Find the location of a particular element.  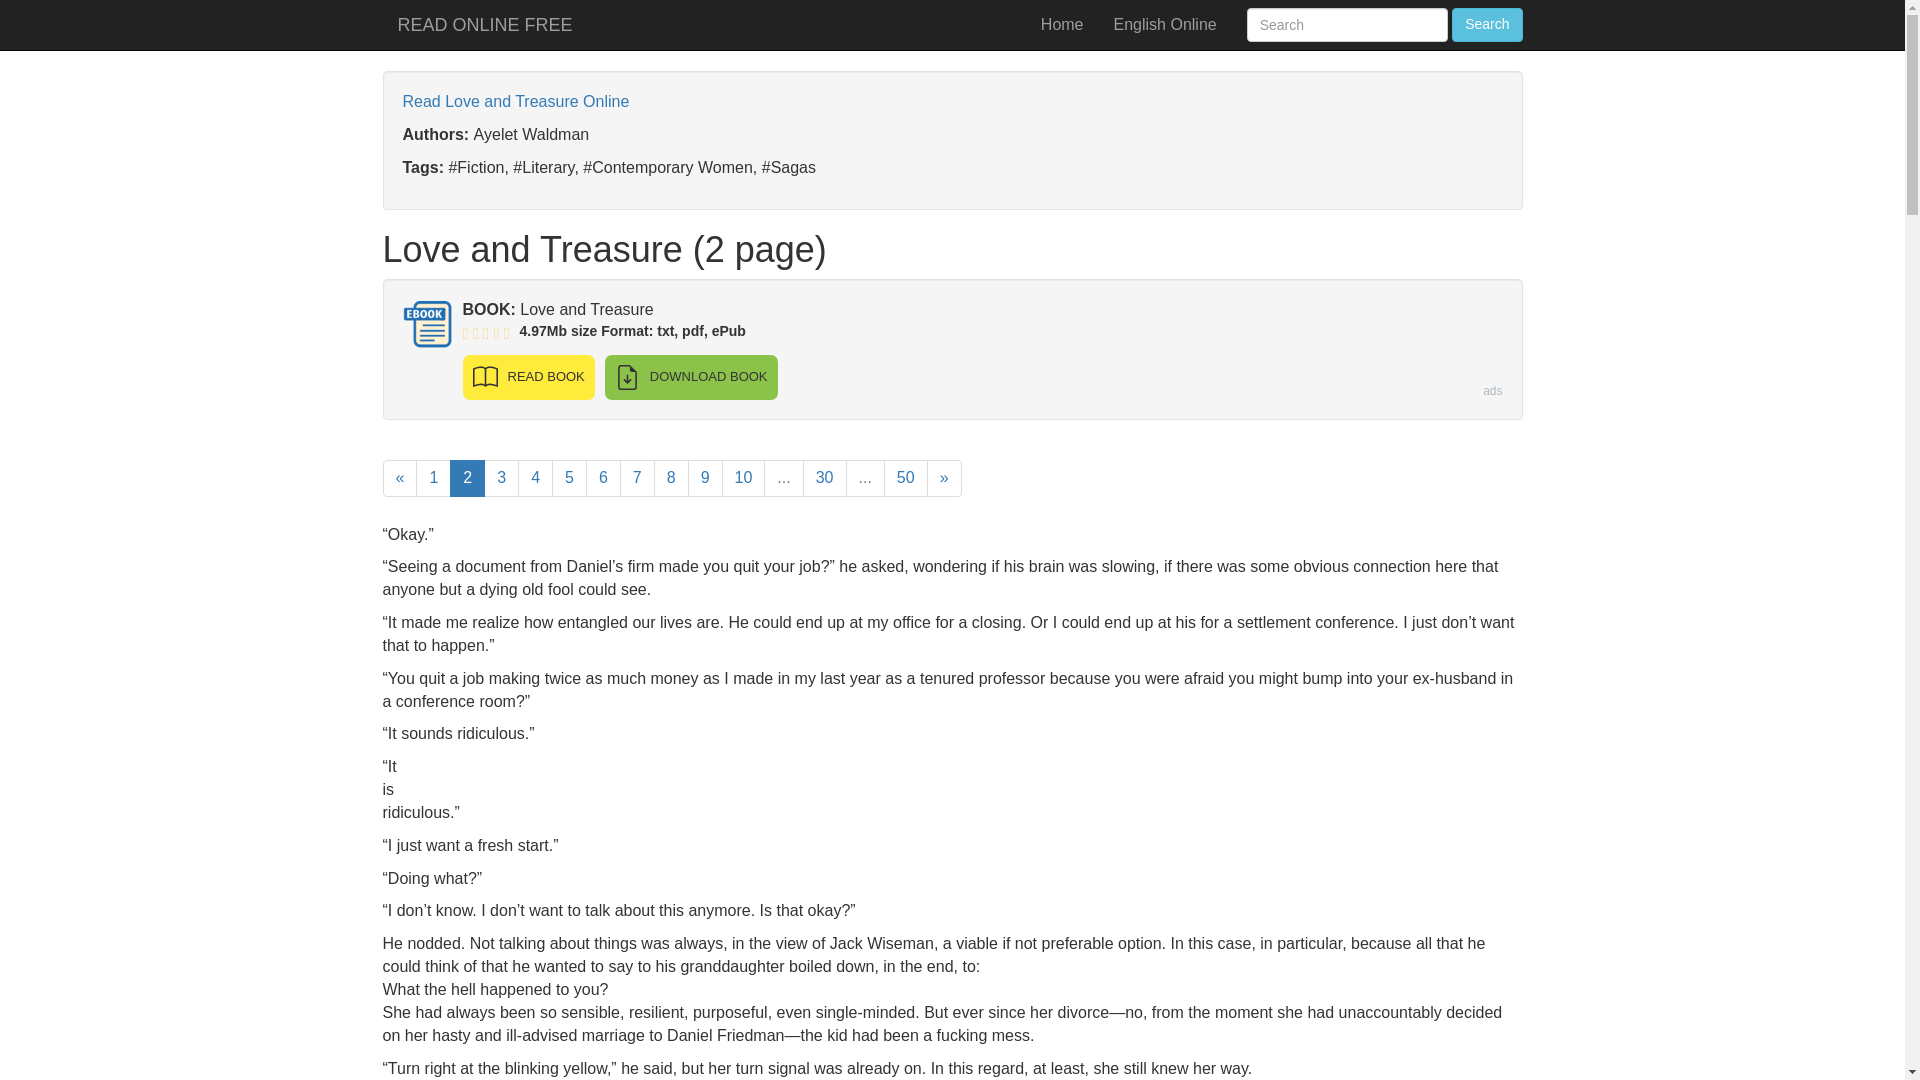

2 is located at coordinates (467, 478).